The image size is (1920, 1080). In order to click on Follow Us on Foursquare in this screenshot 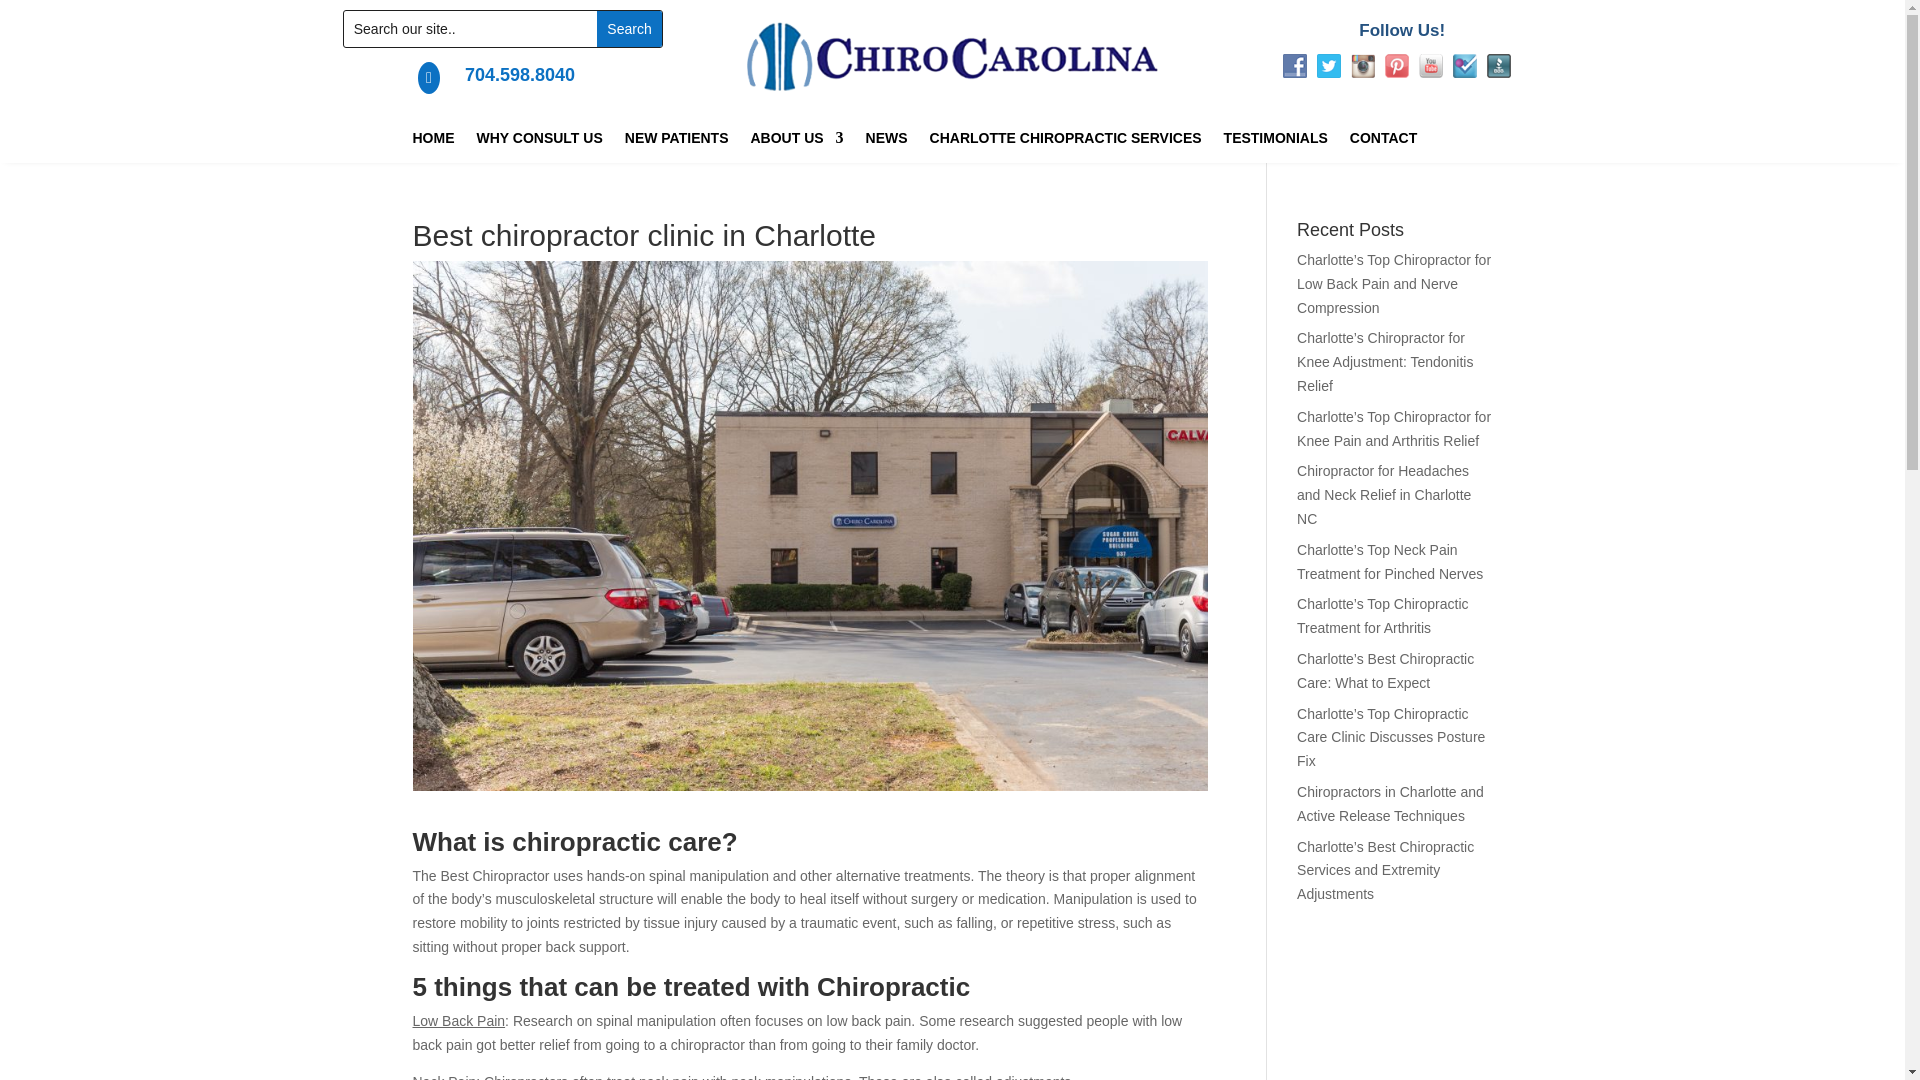, I will do `click(1464, 66)`.